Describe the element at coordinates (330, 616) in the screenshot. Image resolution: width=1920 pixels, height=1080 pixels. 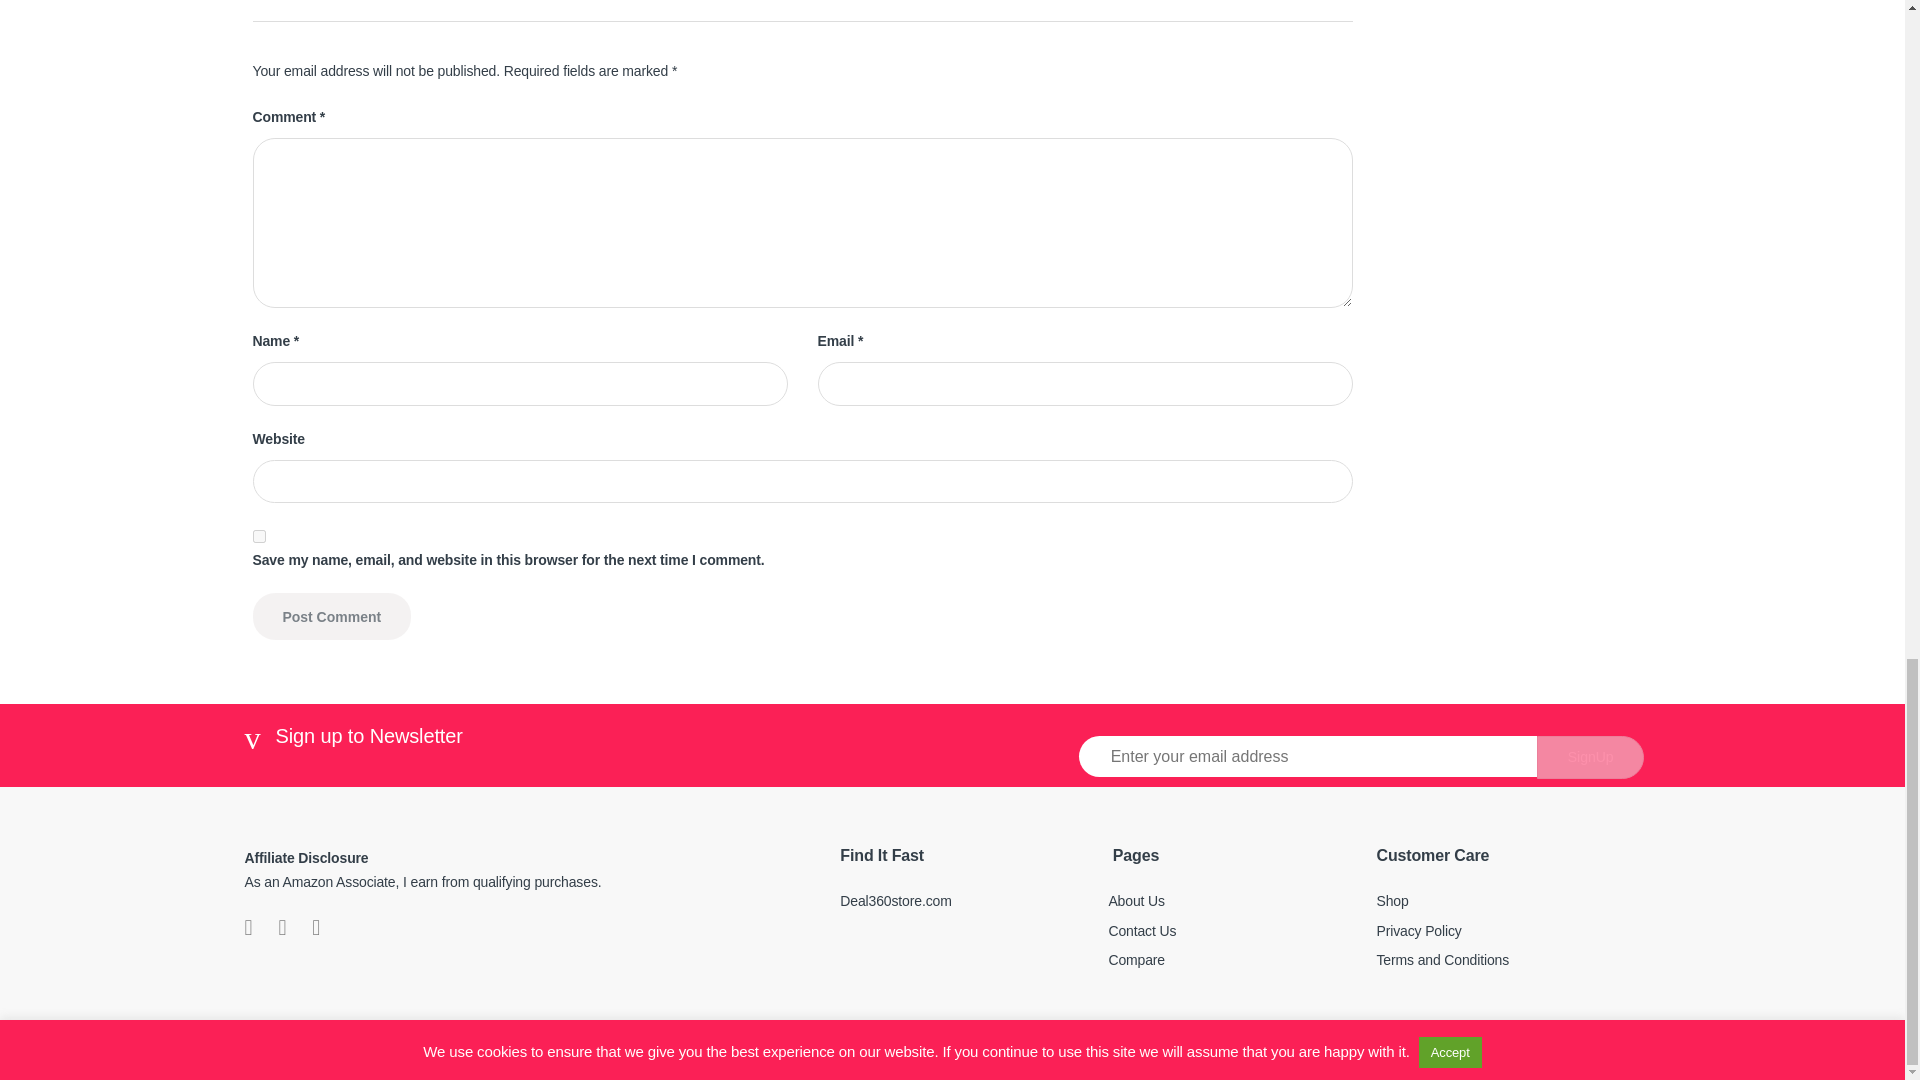
I see `Post Comment` at that location.